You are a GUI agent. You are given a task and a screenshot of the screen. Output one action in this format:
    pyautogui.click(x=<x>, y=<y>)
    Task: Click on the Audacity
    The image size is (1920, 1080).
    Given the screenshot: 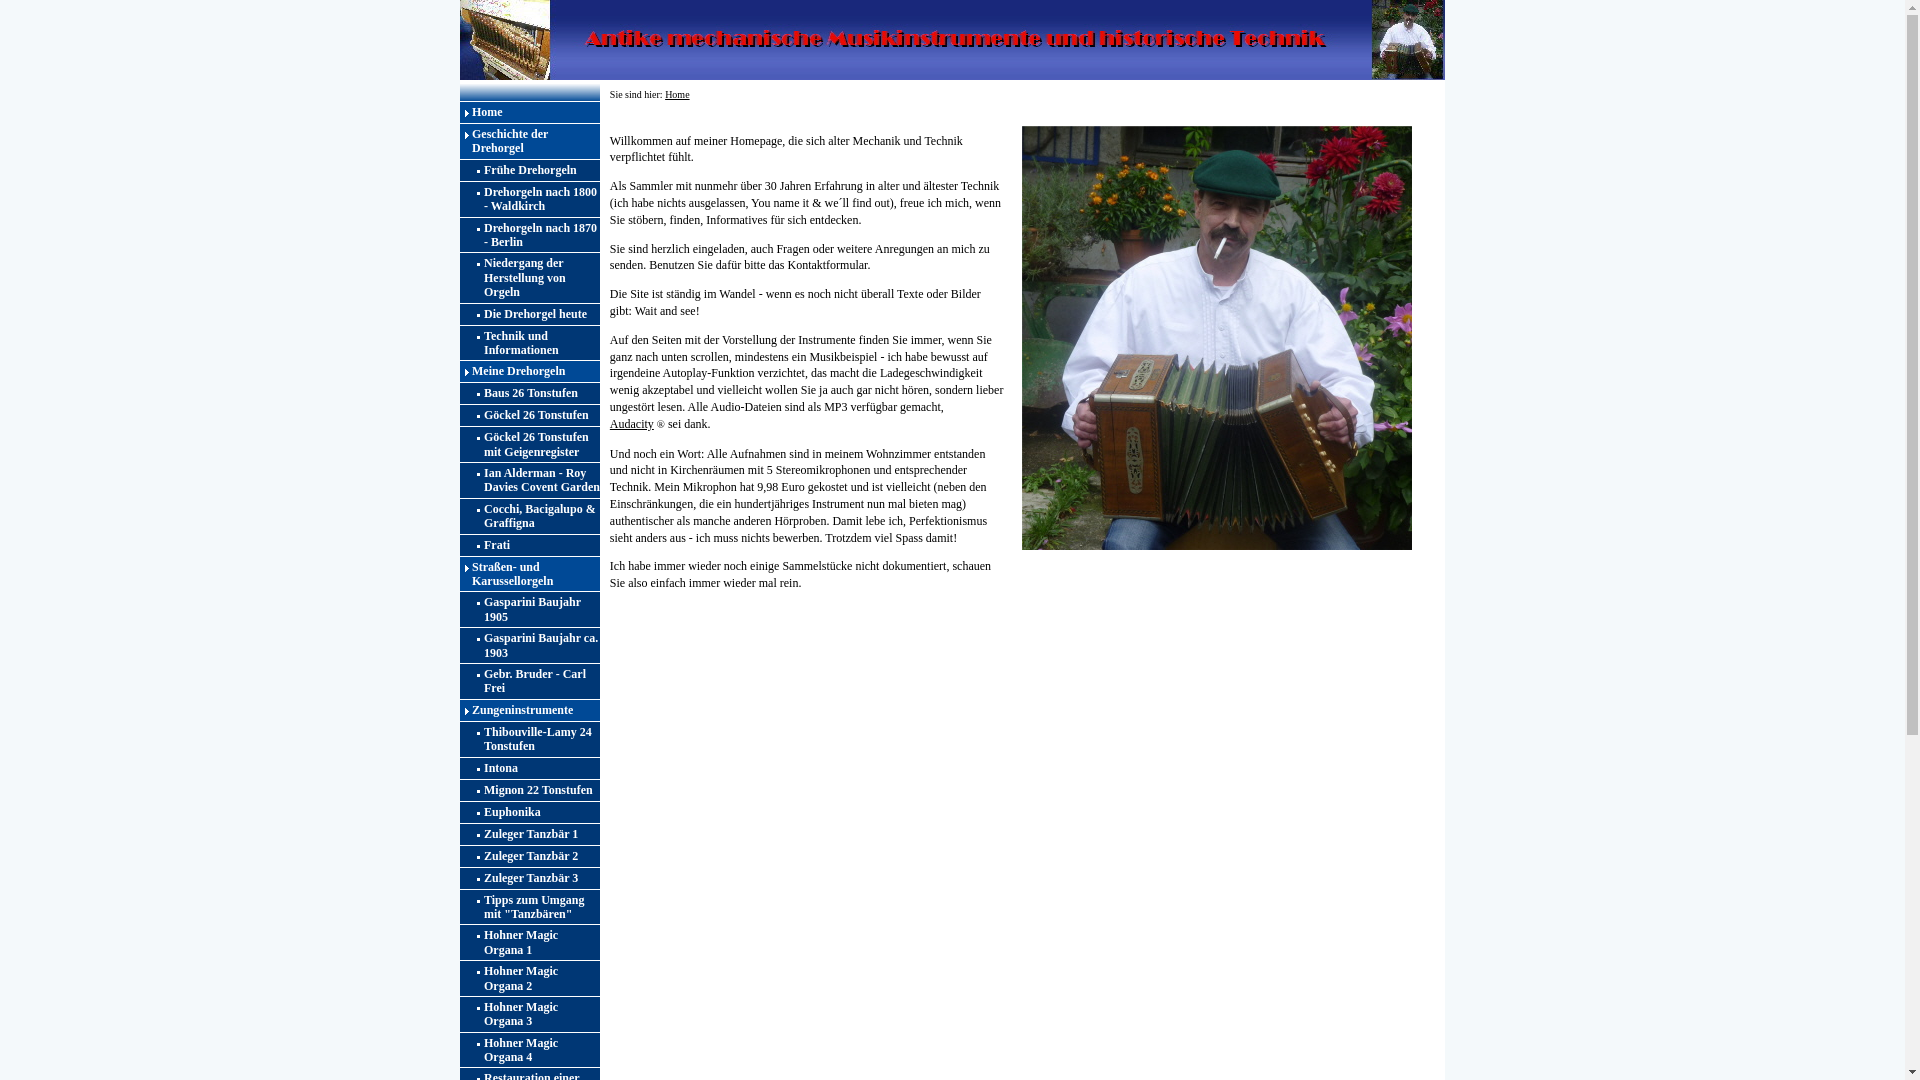 What is the action you would take?
    pyautogui.click(x=632, y=424)
    